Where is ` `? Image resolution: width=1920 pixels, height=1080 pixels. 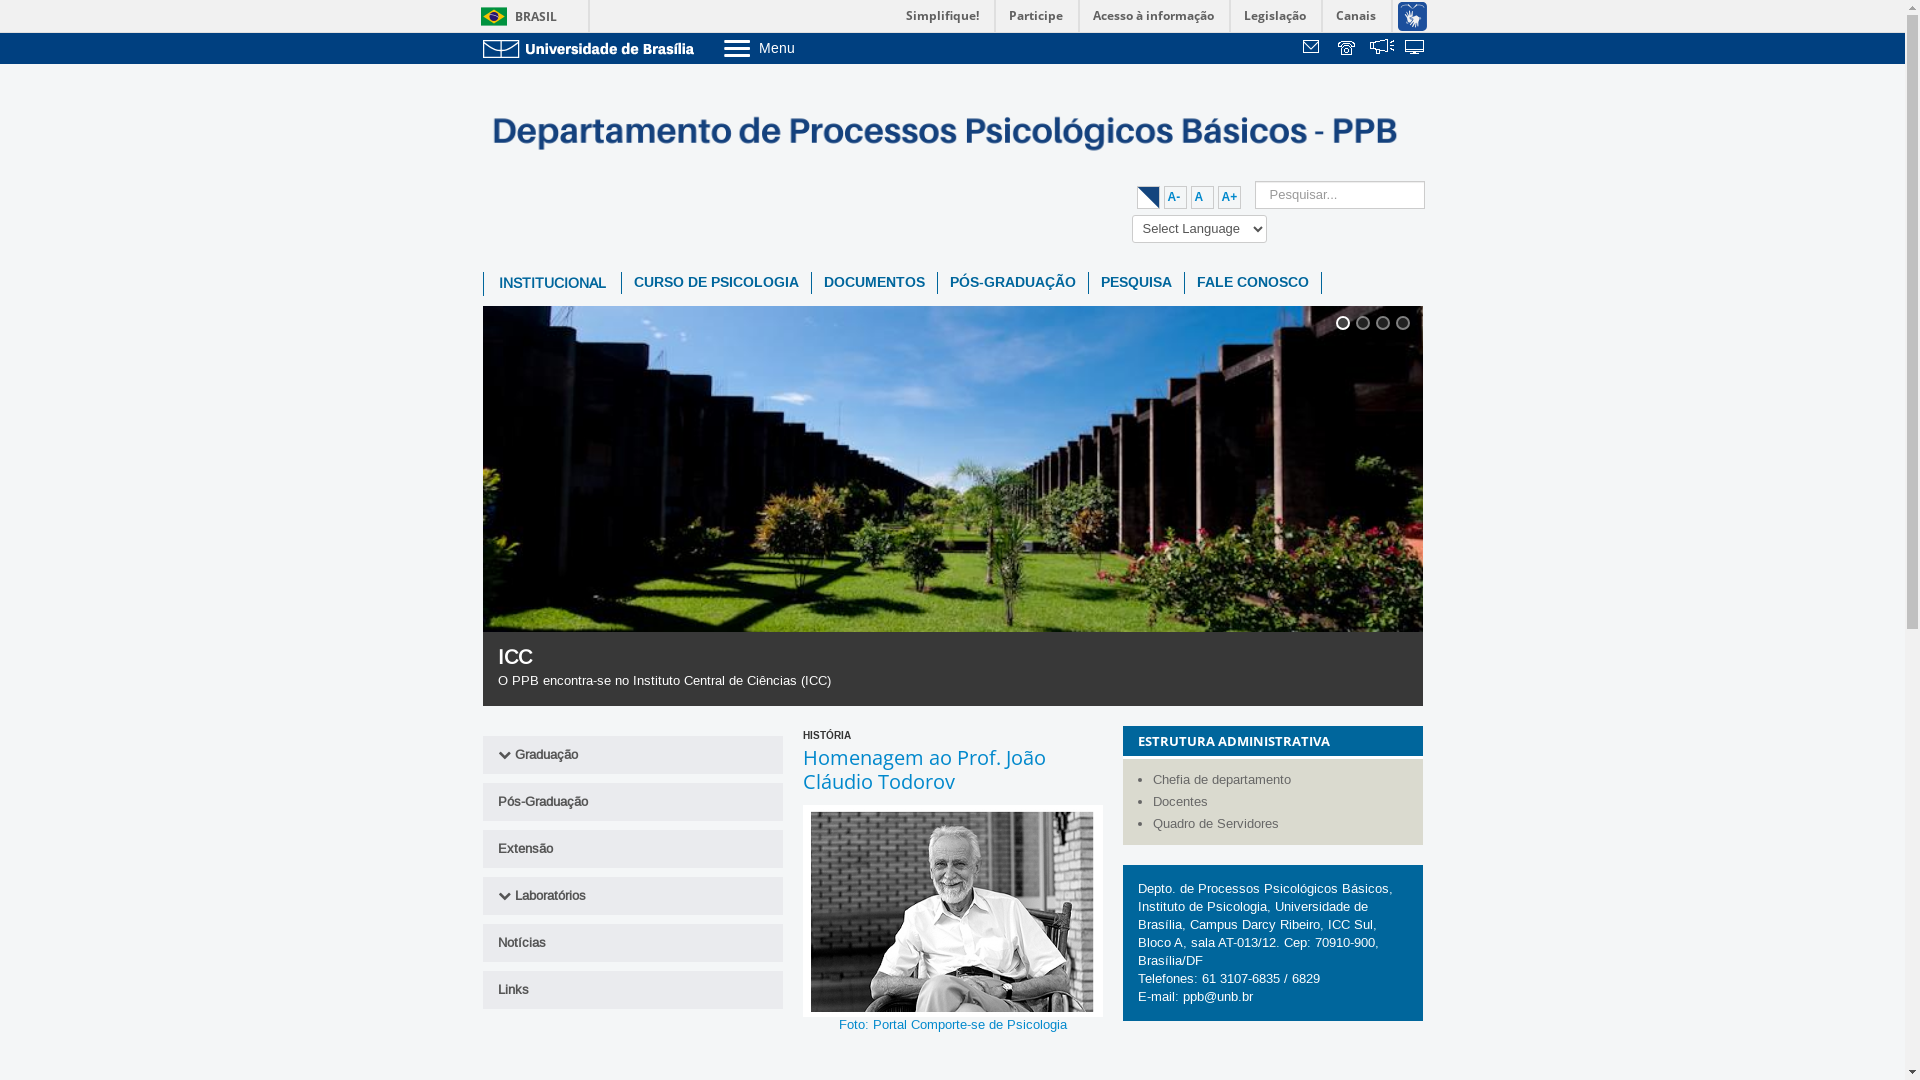   is located at coordinates (1382, 49).